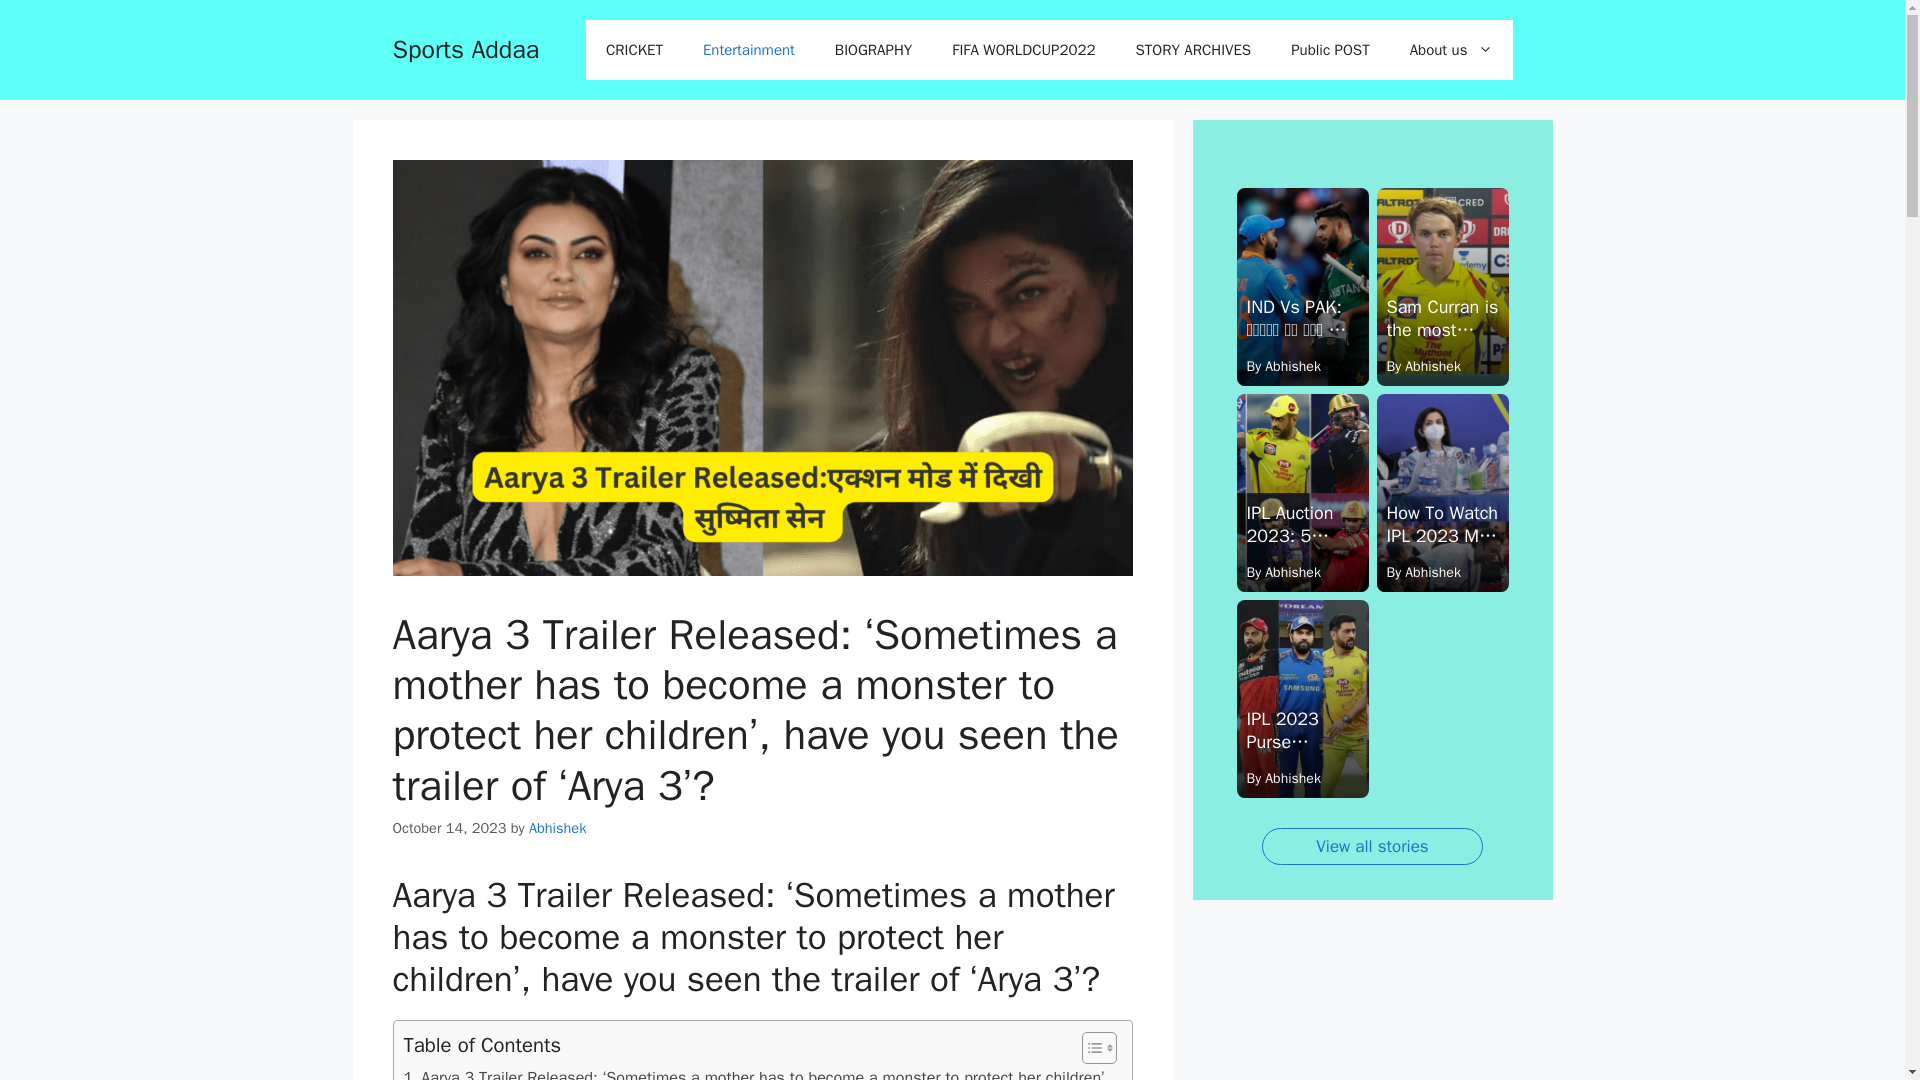  What do you see at coordinates (748, 50) in the screenshot?
I see `Entertainment` at bounding box center [748, 50].